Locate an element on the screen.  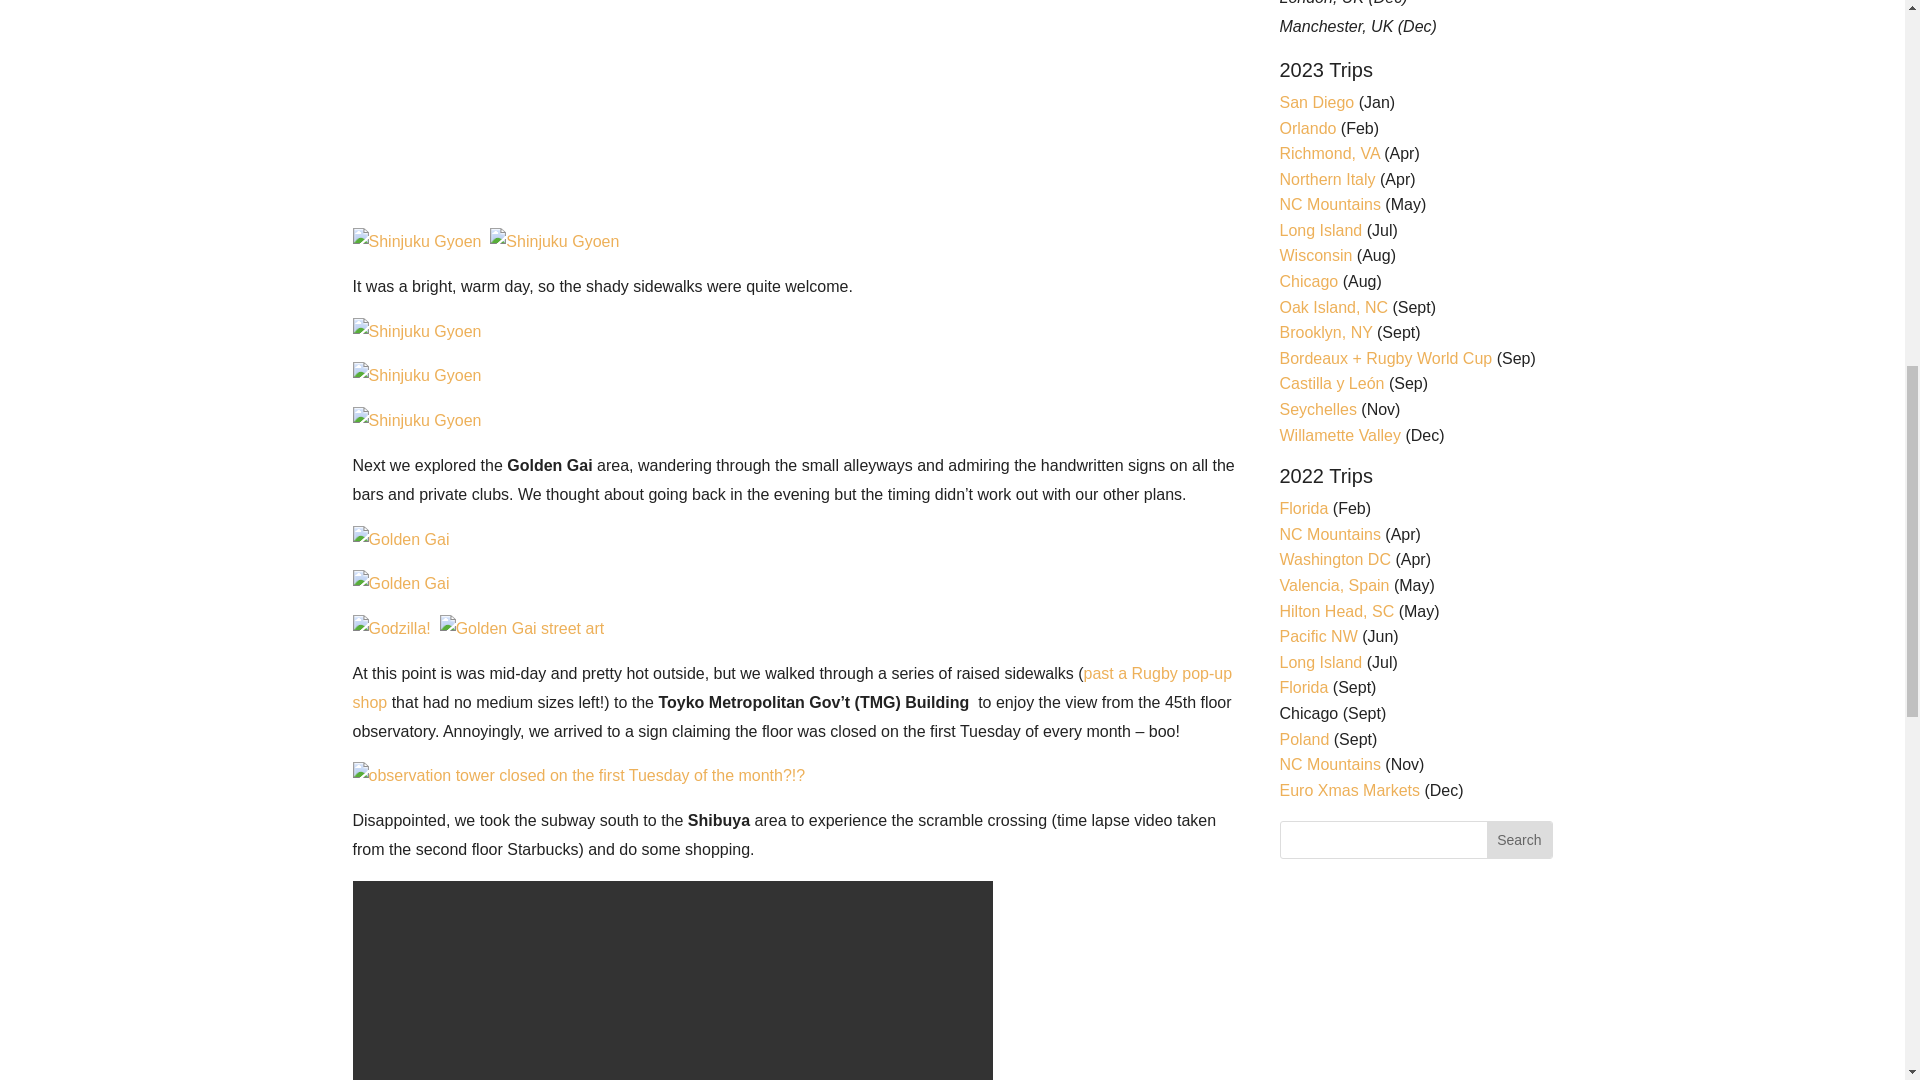
Shinjuku Gyoen is located at coordinates (416, 376).